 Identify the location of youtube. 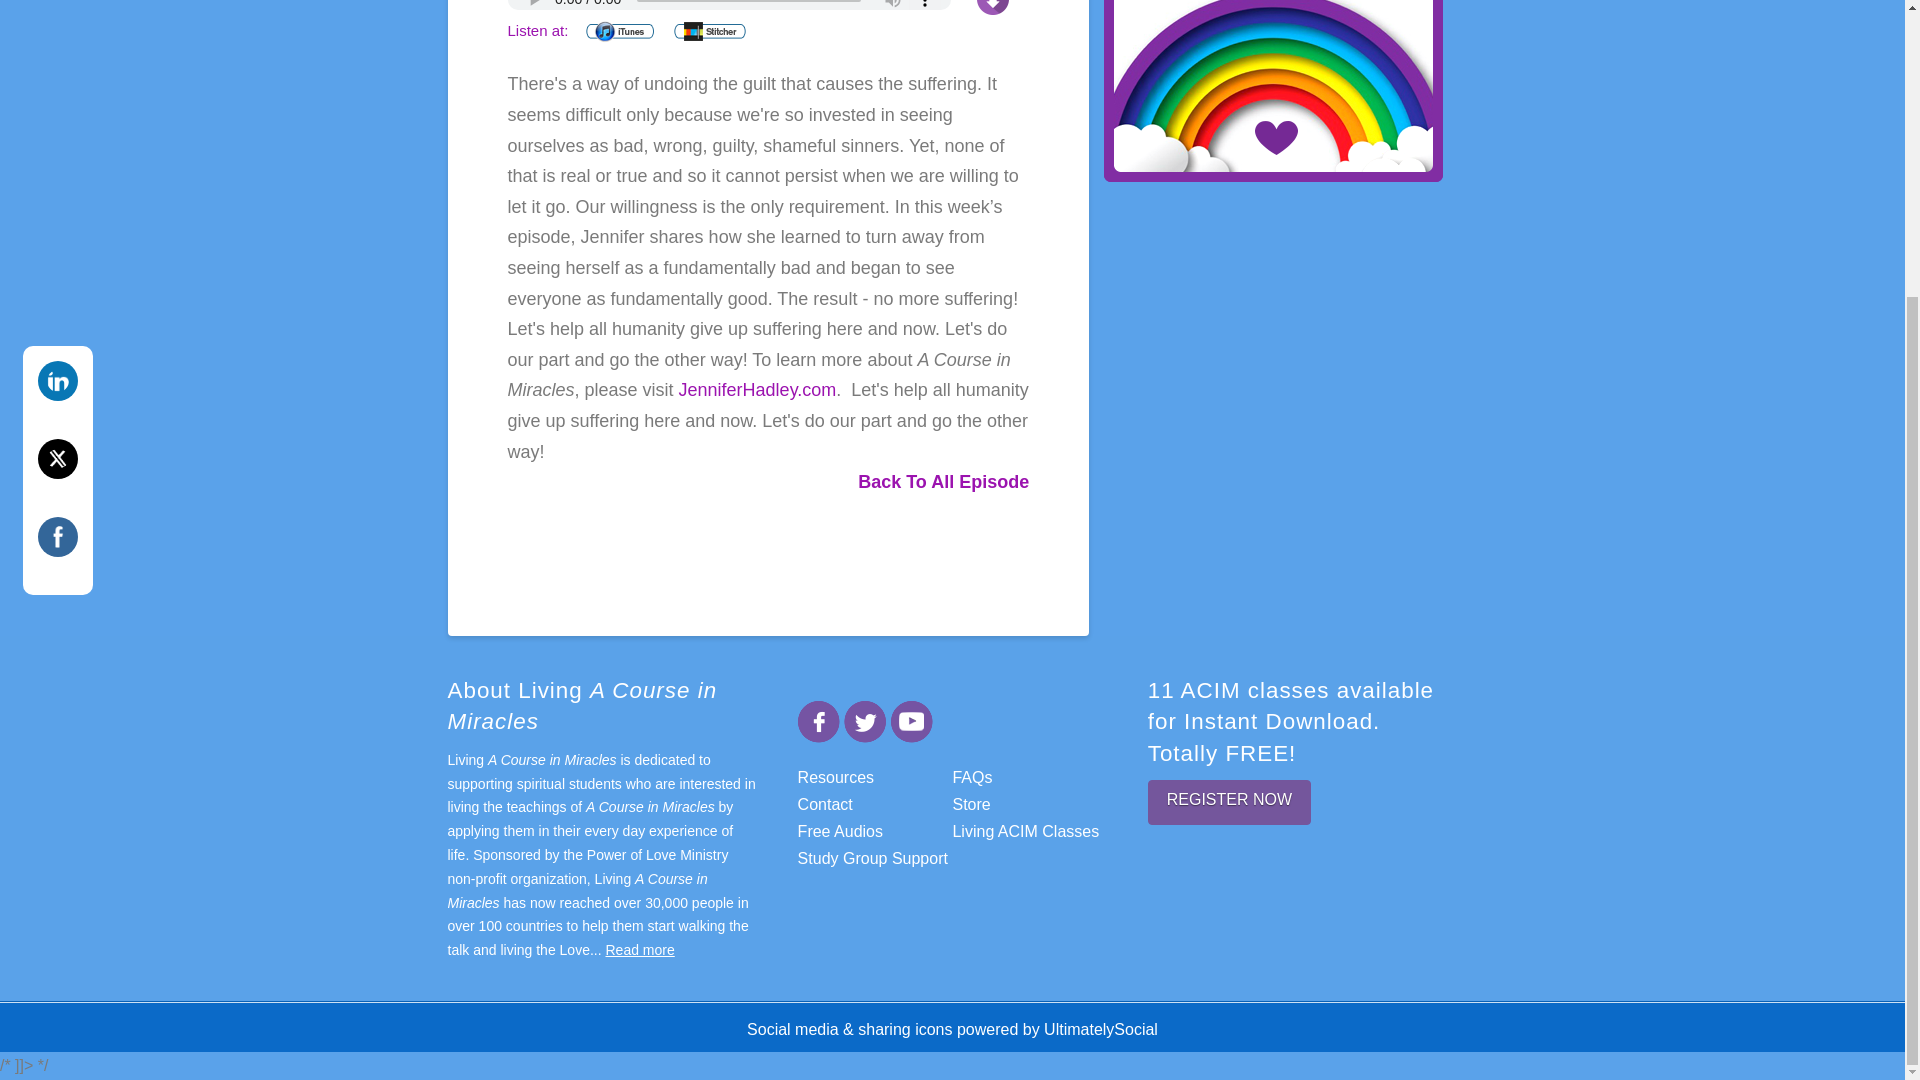
(912, 720).